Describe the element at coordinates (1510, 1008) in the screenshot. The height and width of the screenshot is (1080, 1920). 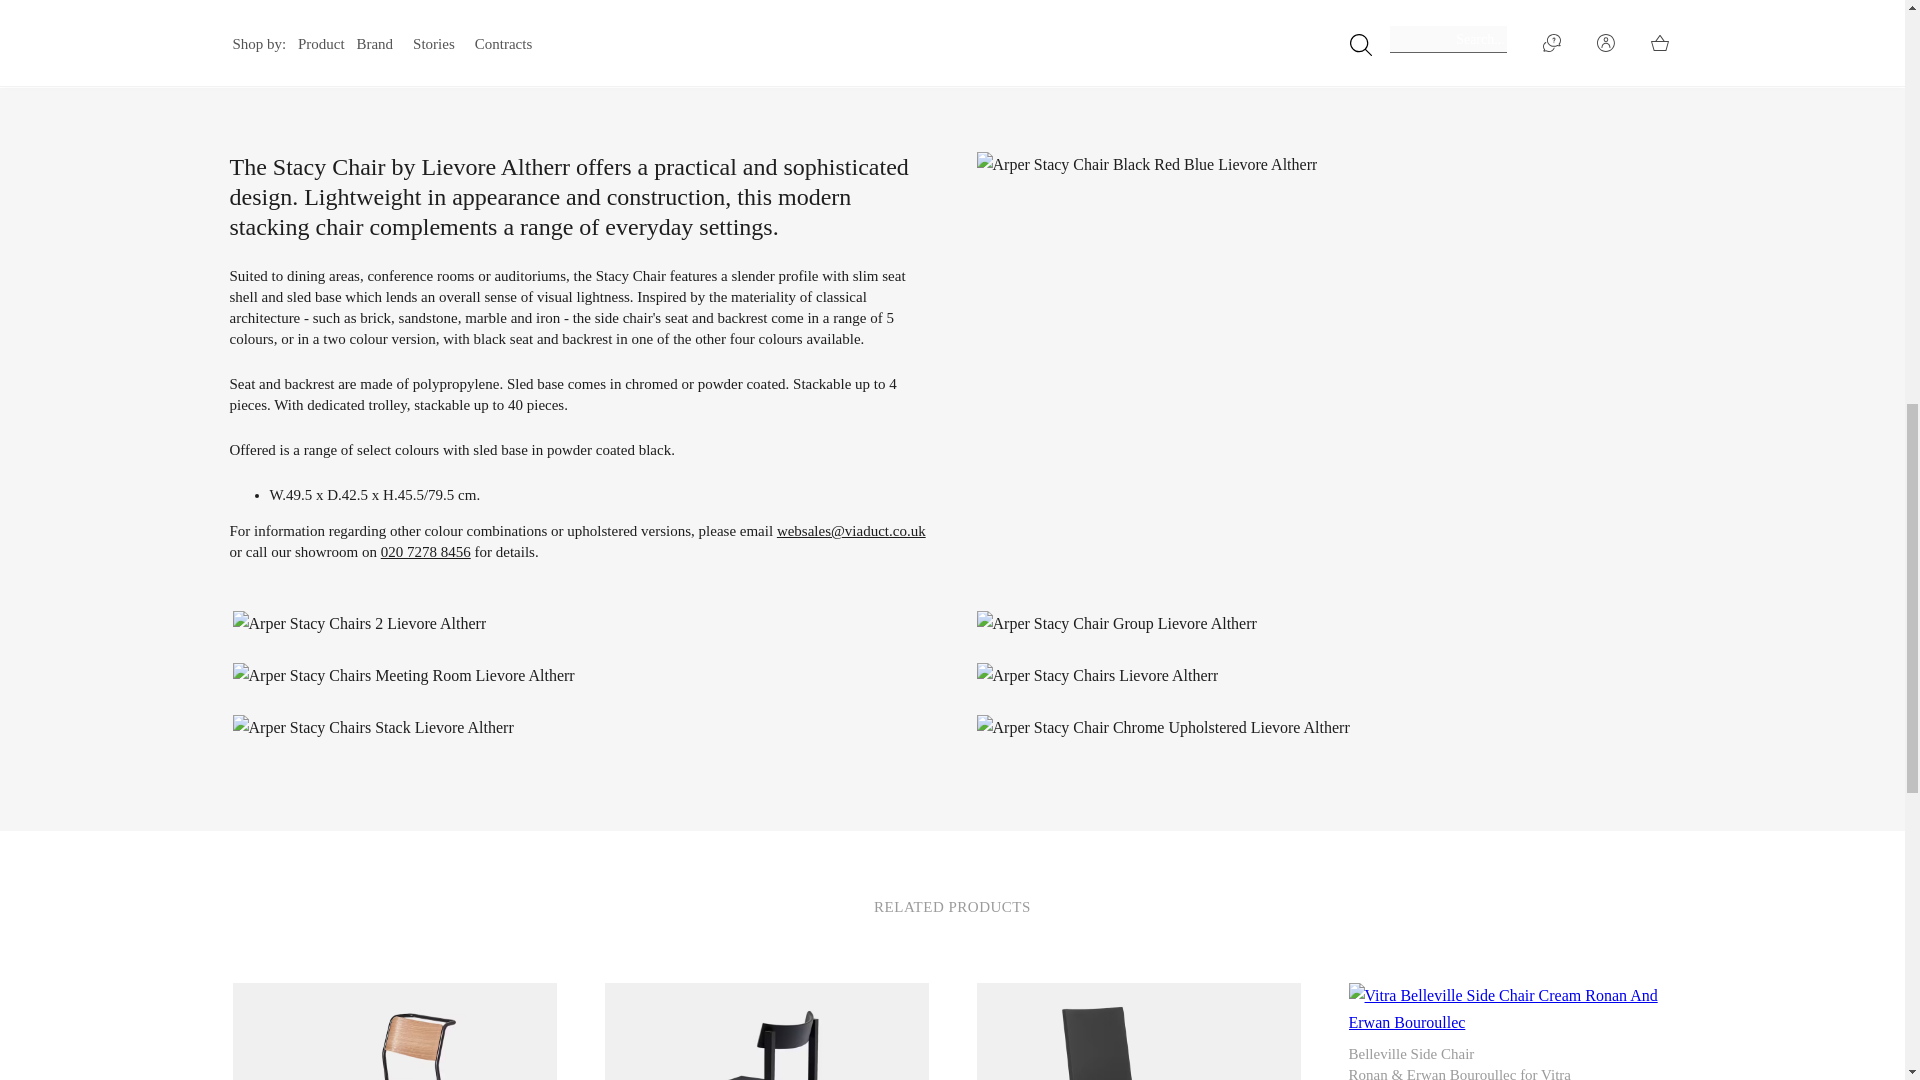
I see `Vitra Belleville Side Chair Cream Ronan And Erwan Bouroullec` at that location.